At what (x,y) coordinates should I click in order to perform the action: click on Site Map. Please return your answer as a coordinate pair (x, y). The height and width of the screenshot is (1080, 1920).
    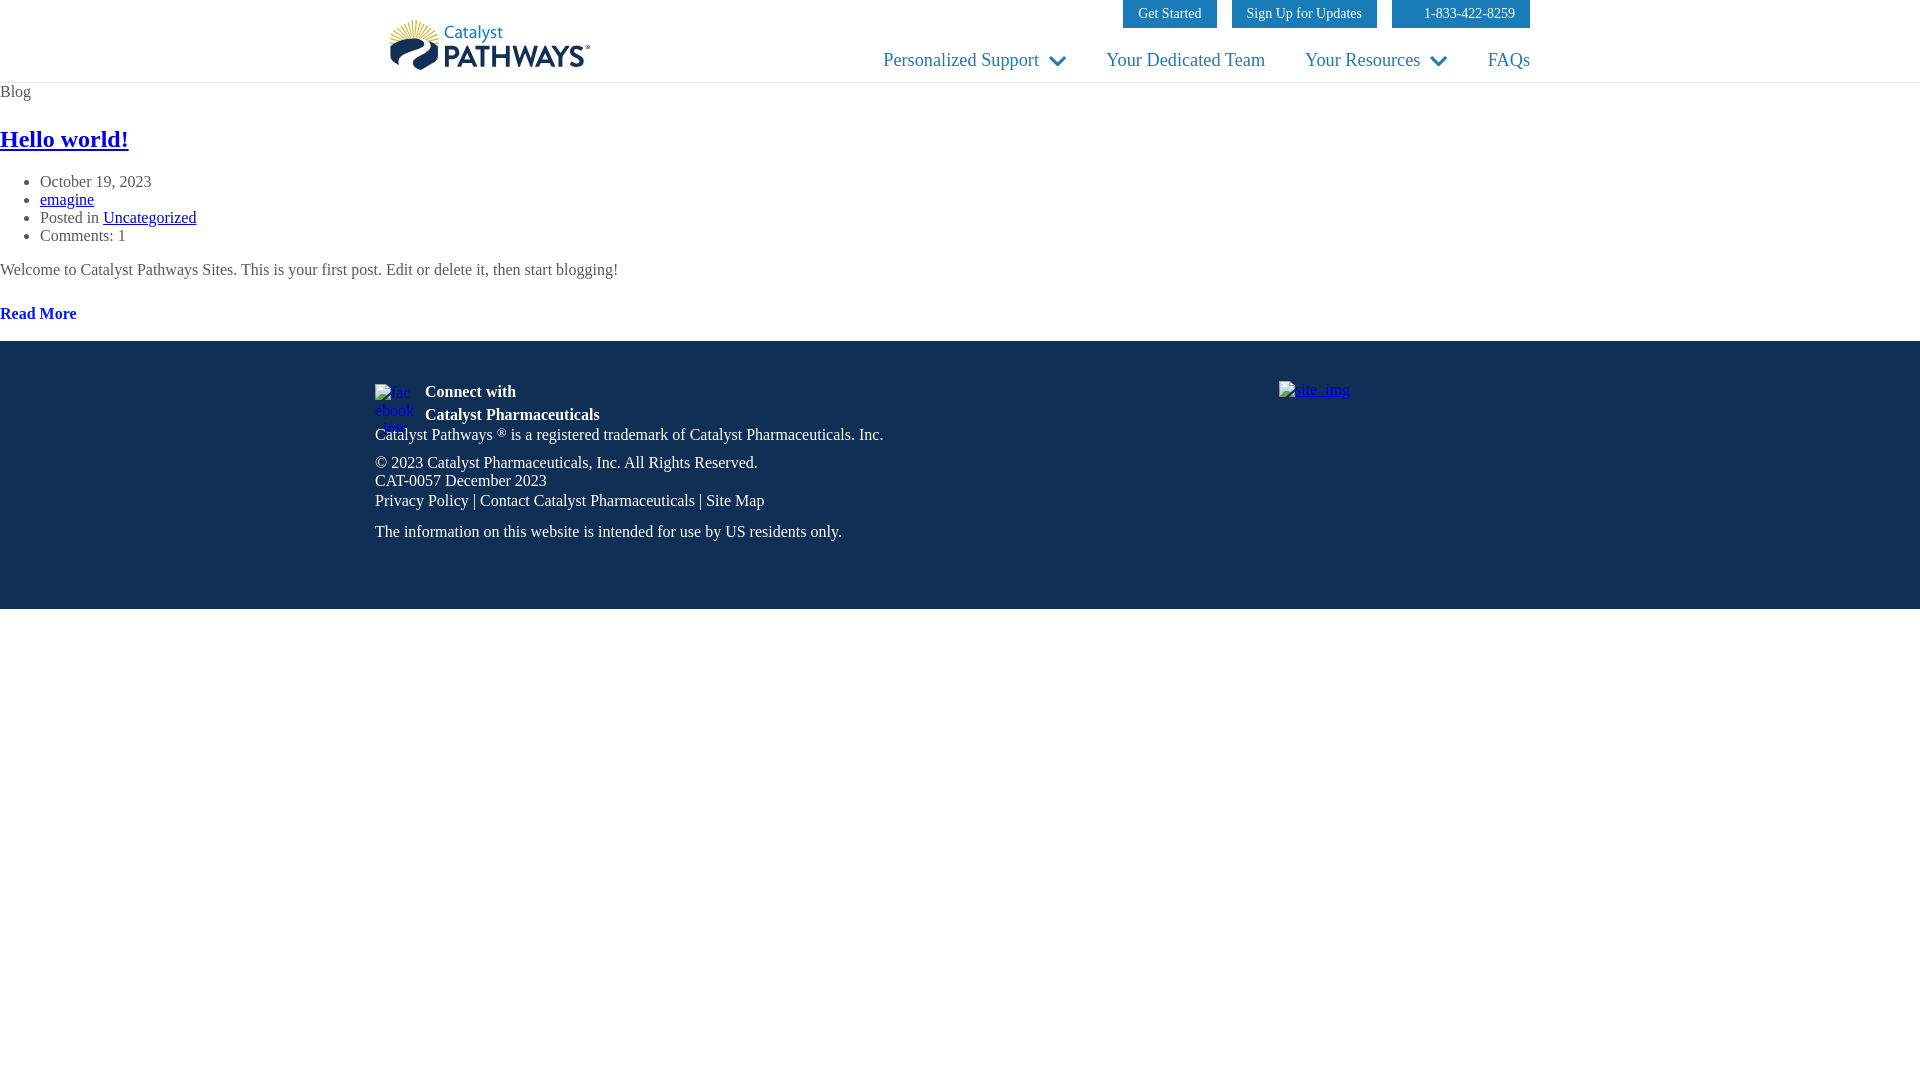
    Looking at the image, I should click on (735, 500).